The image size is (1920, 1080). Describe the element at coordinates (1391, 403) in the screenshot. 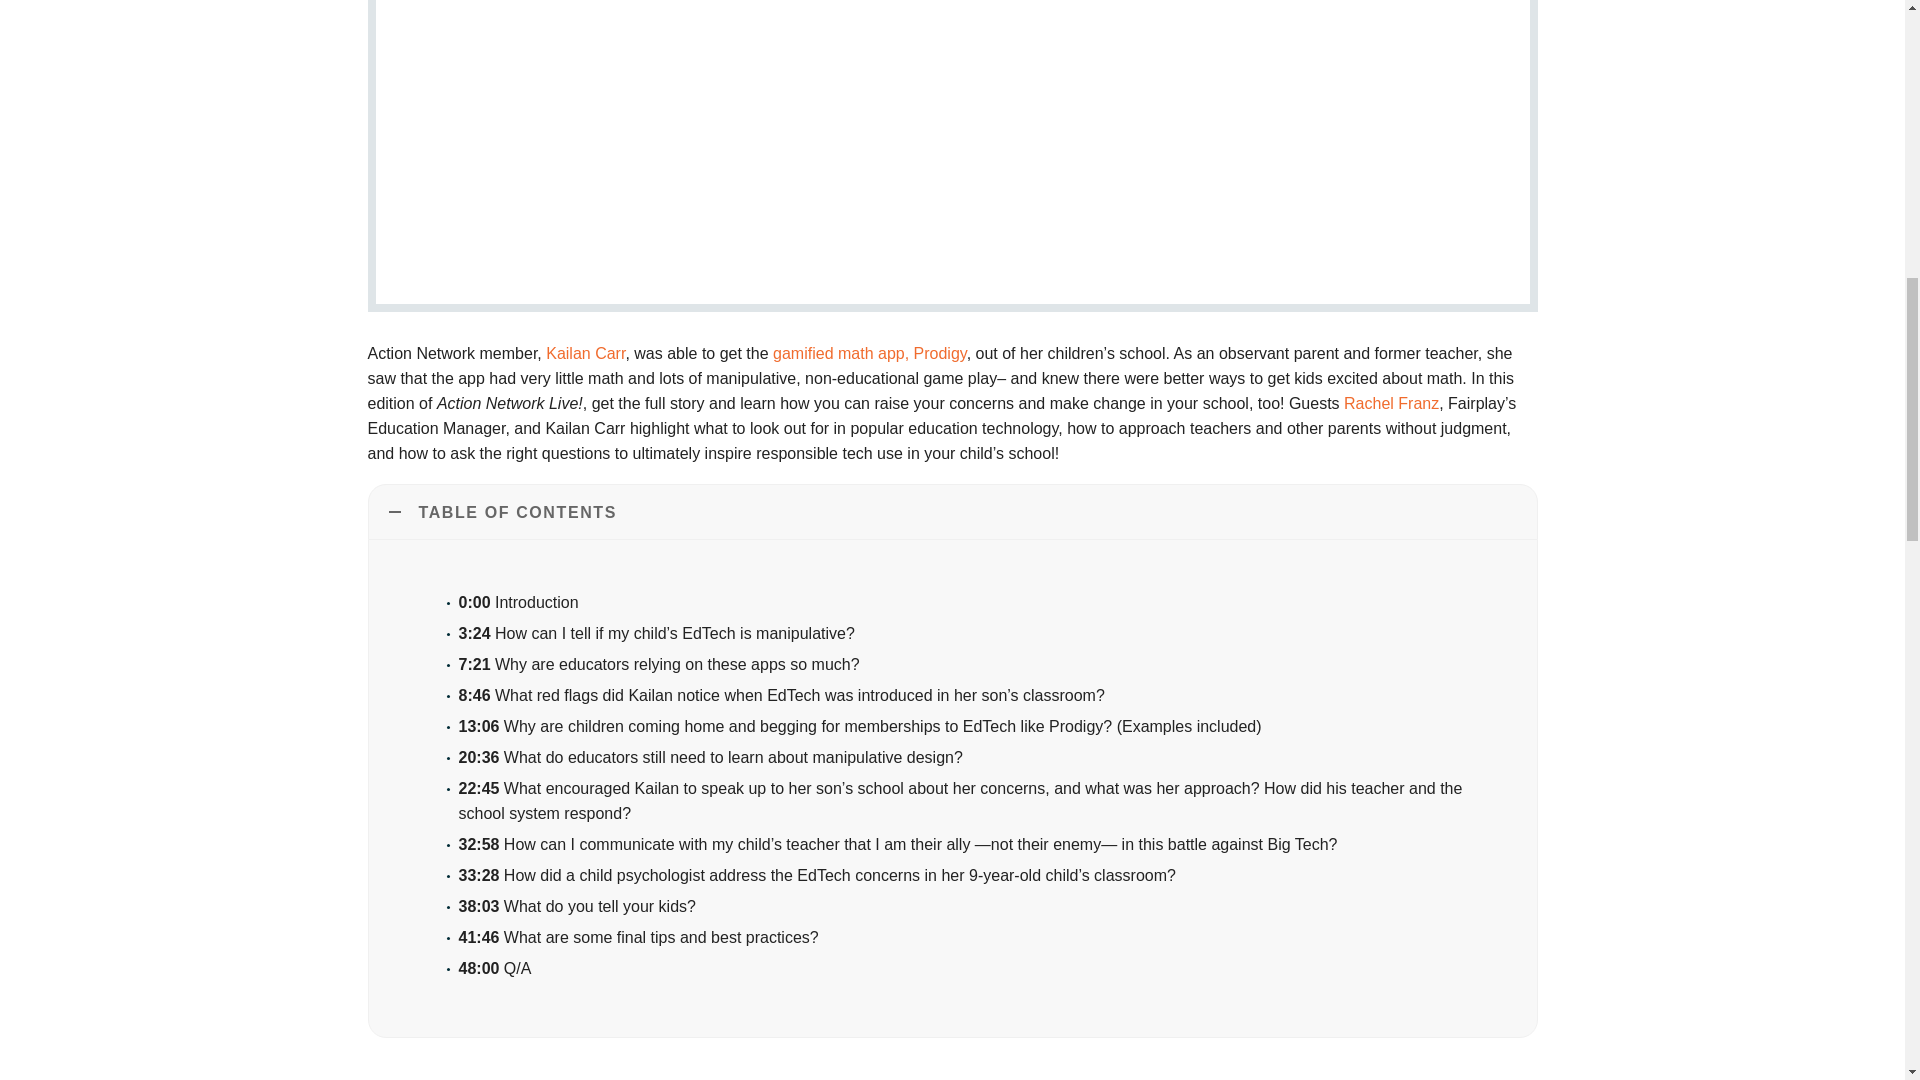

I see `Rachel Franz` at that location.